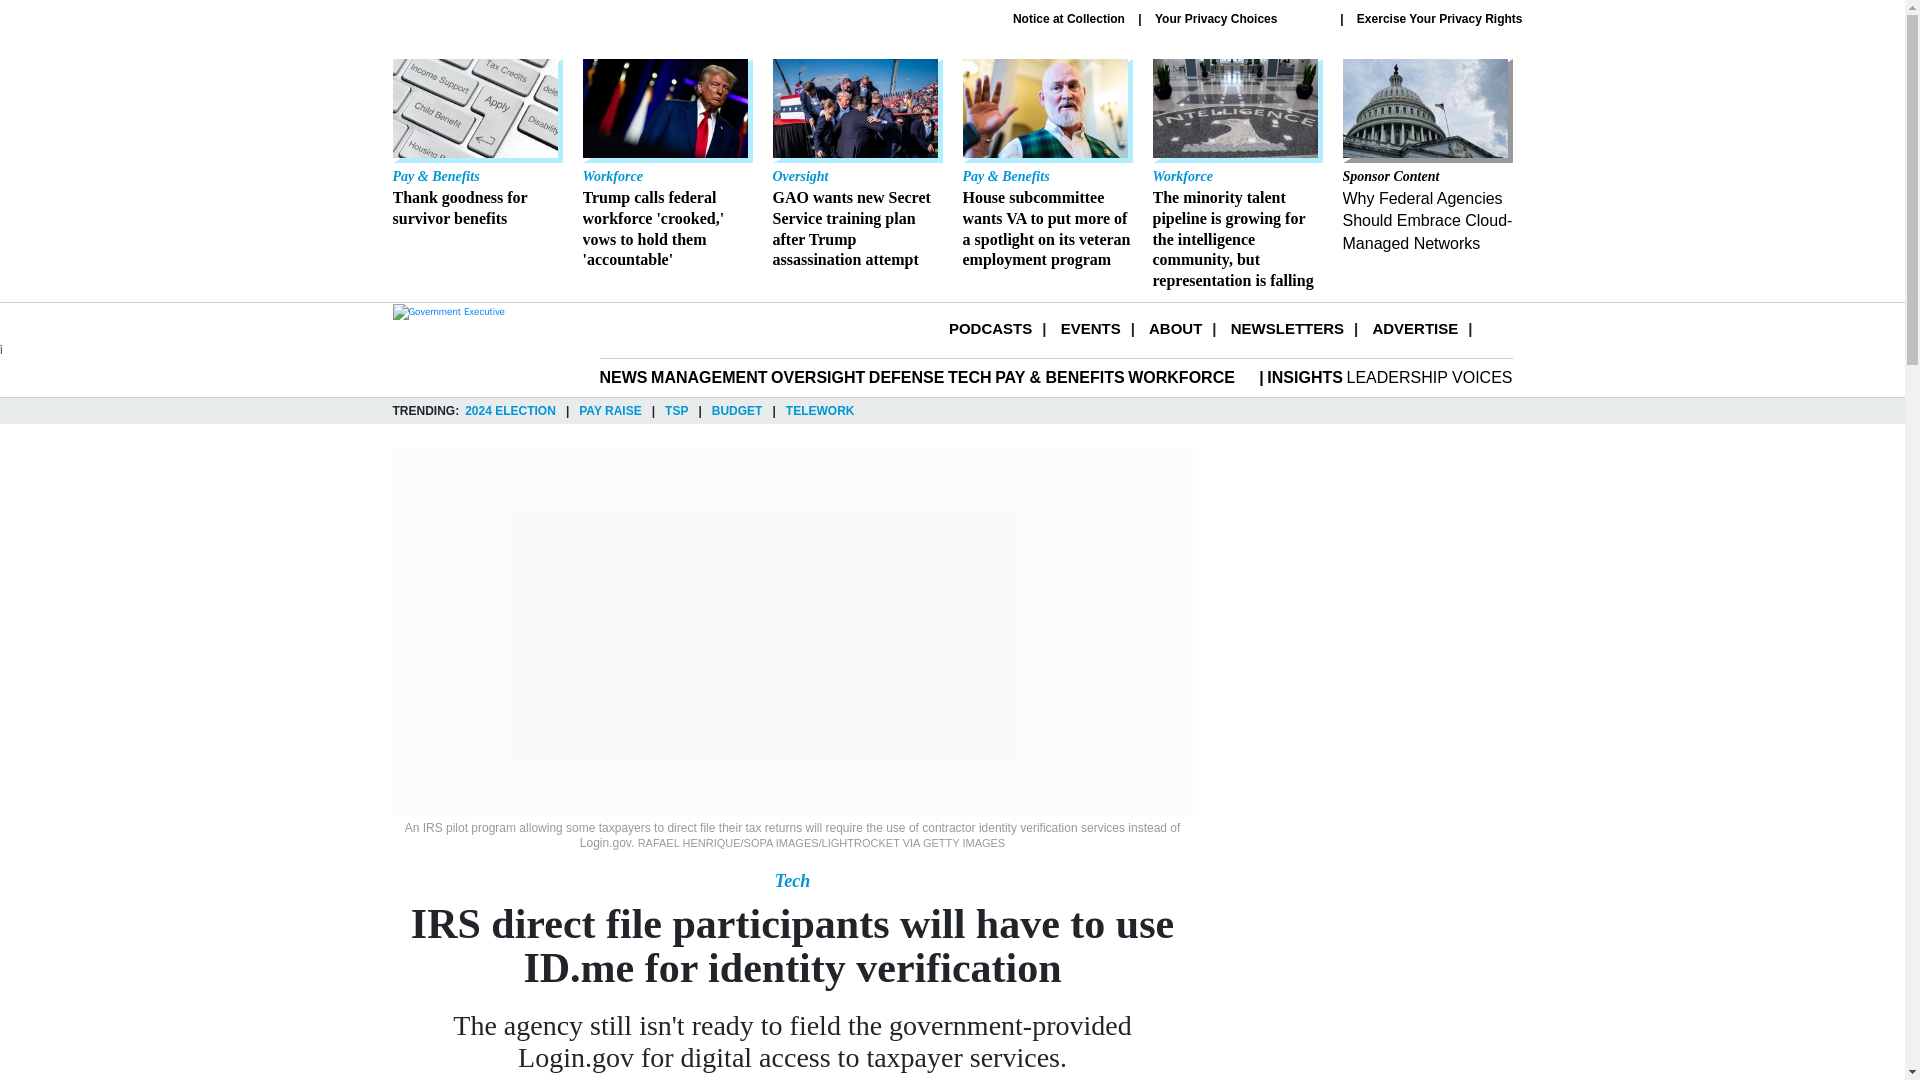 This screenshot has height=1080, width=1920. What do you see at coordinates (1069, 18) in the screenshot?
I see `Notice at Collection` at bounding box center [1069, 18].